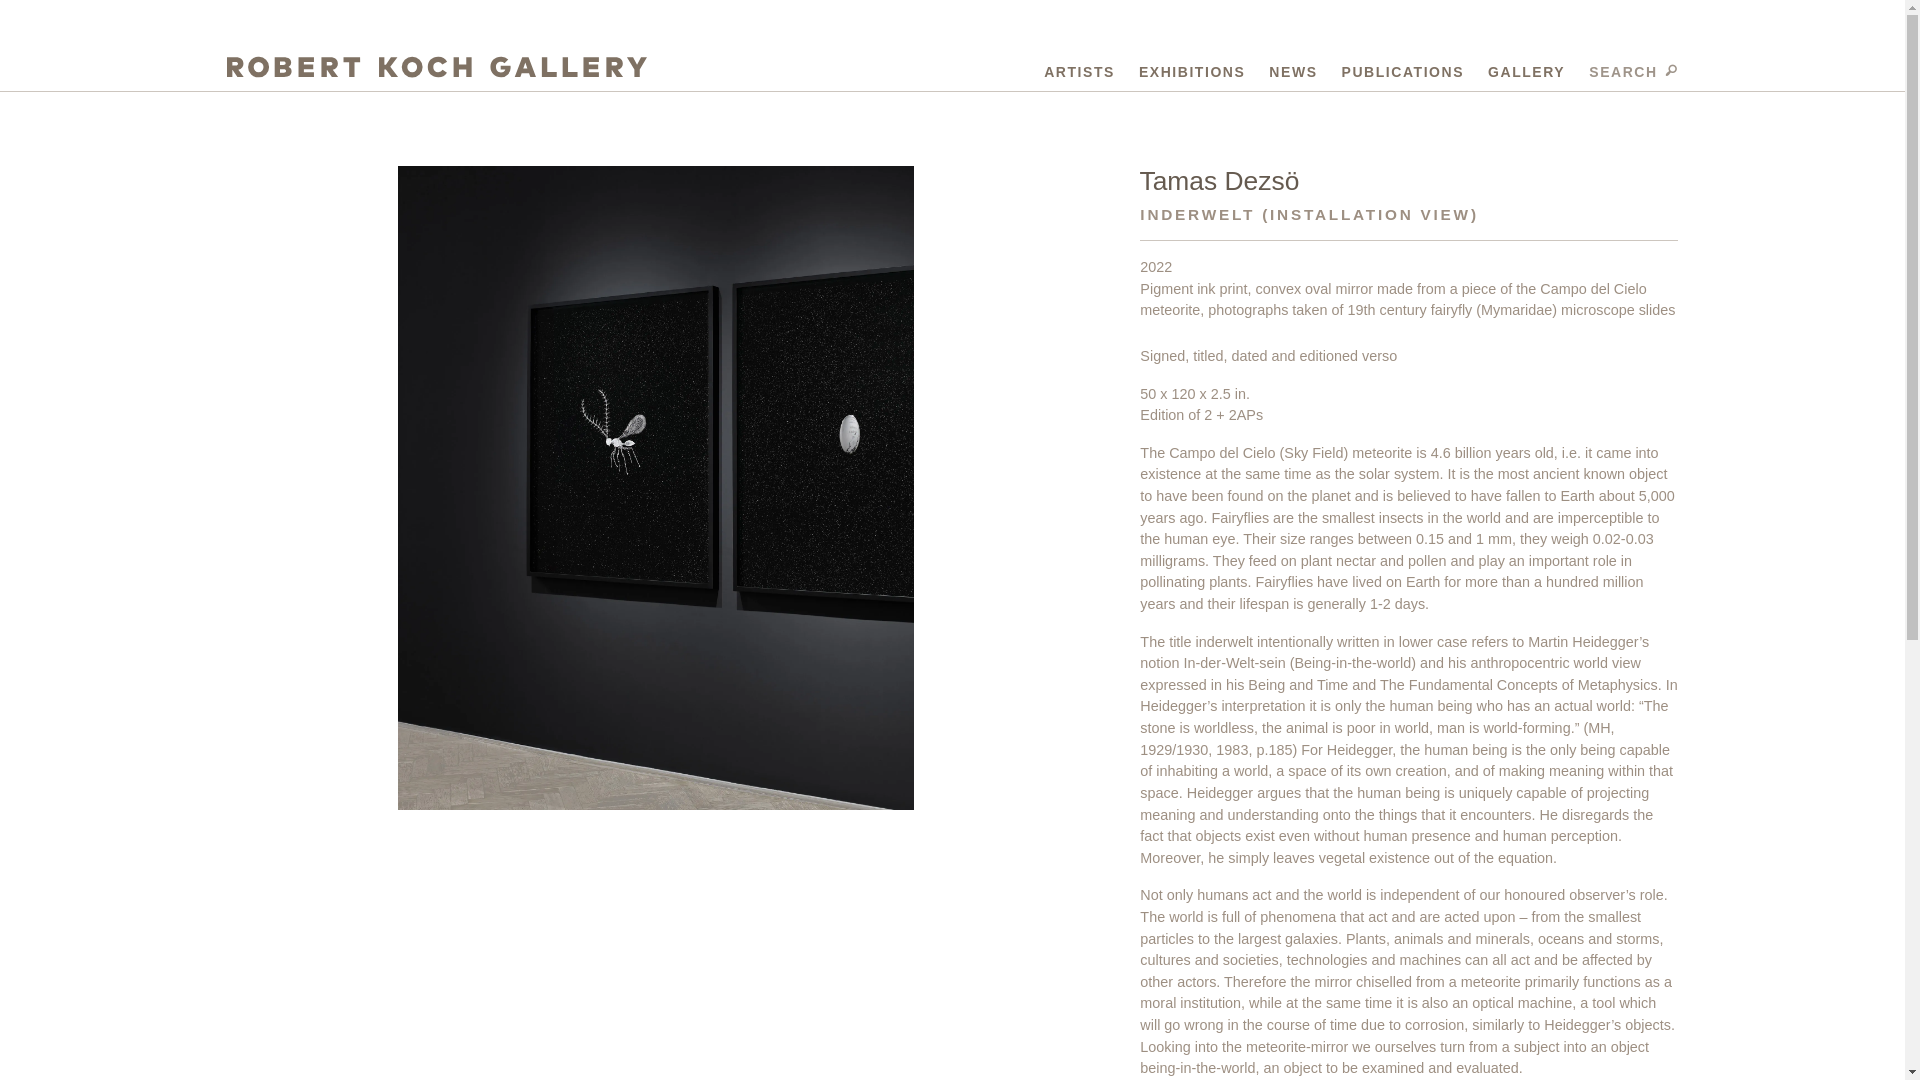 The image size is (1920, 1080). Describe the element at coordinates (1403, 68) in the screenshot. I see `PUBLICATIONS` at that location.